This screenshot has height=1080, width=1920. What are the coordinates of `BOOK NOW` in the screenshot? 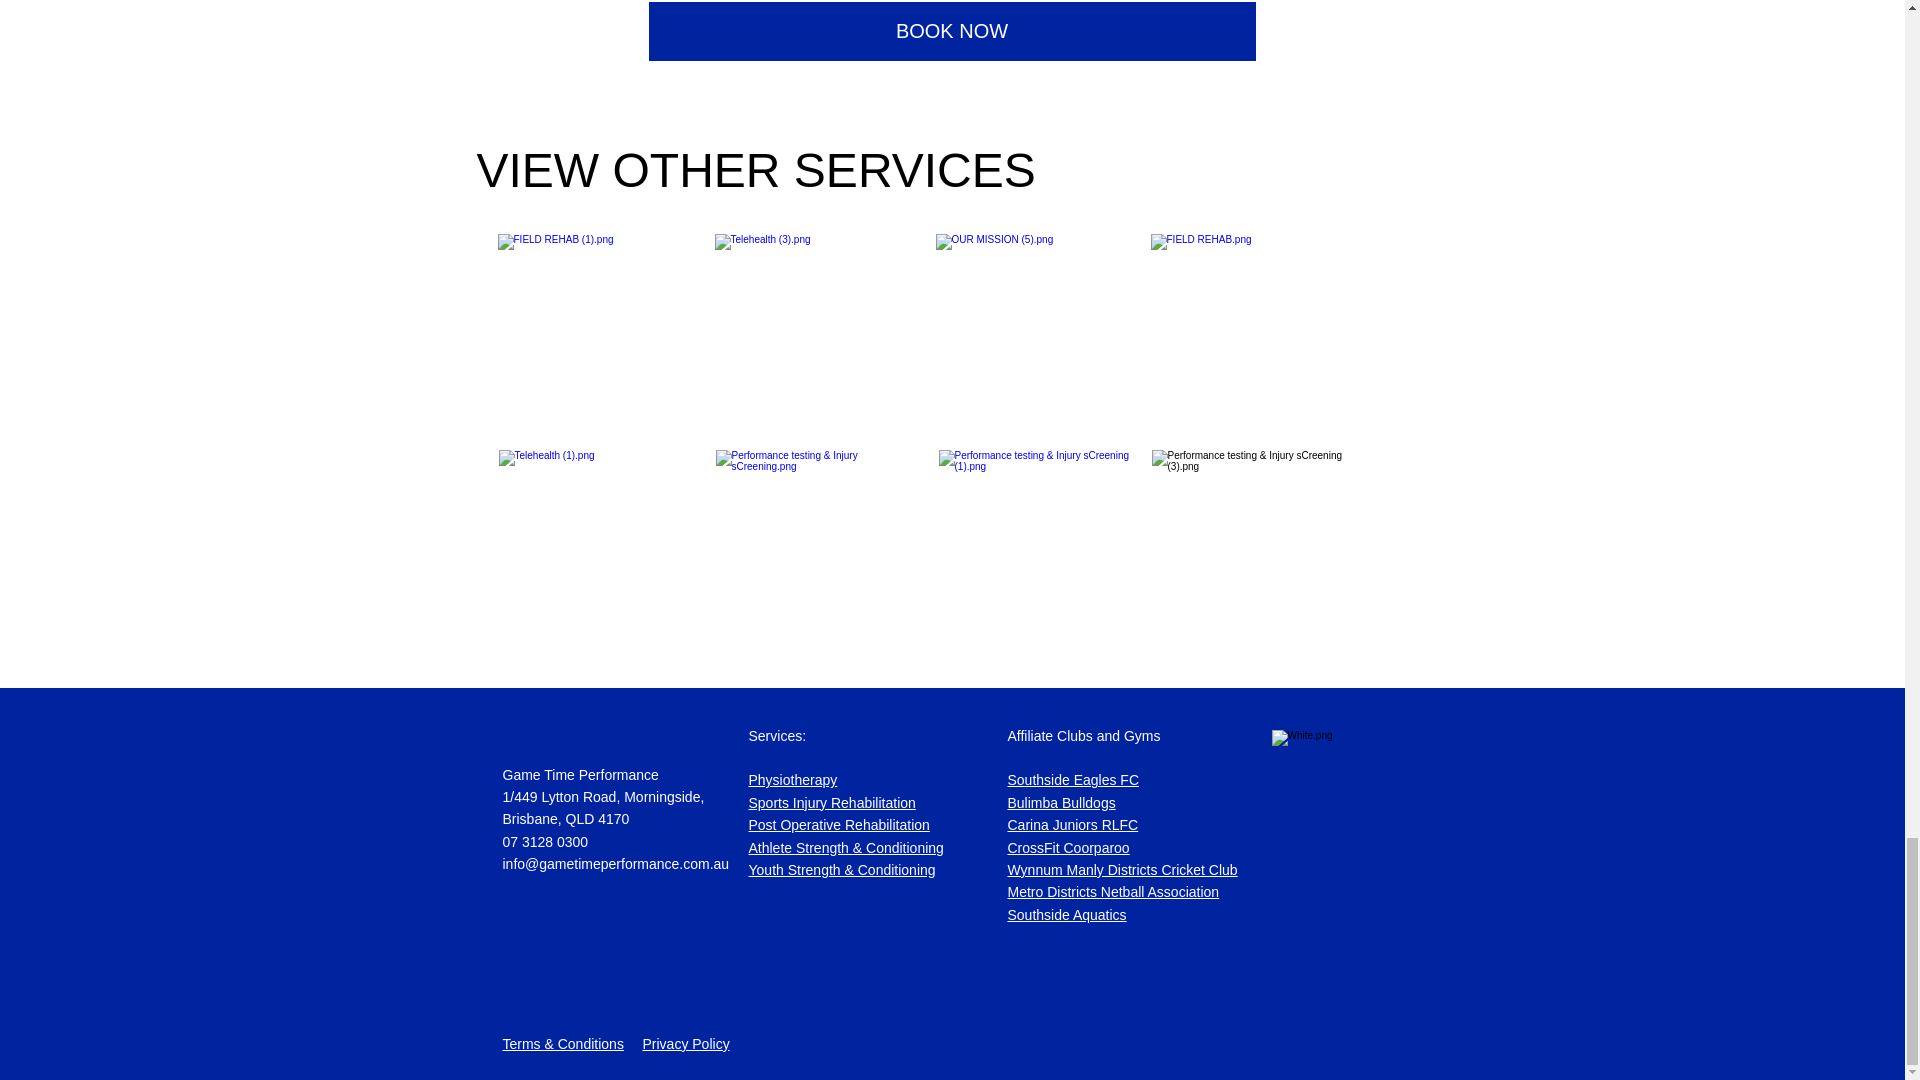 It's located at (1074, 791).